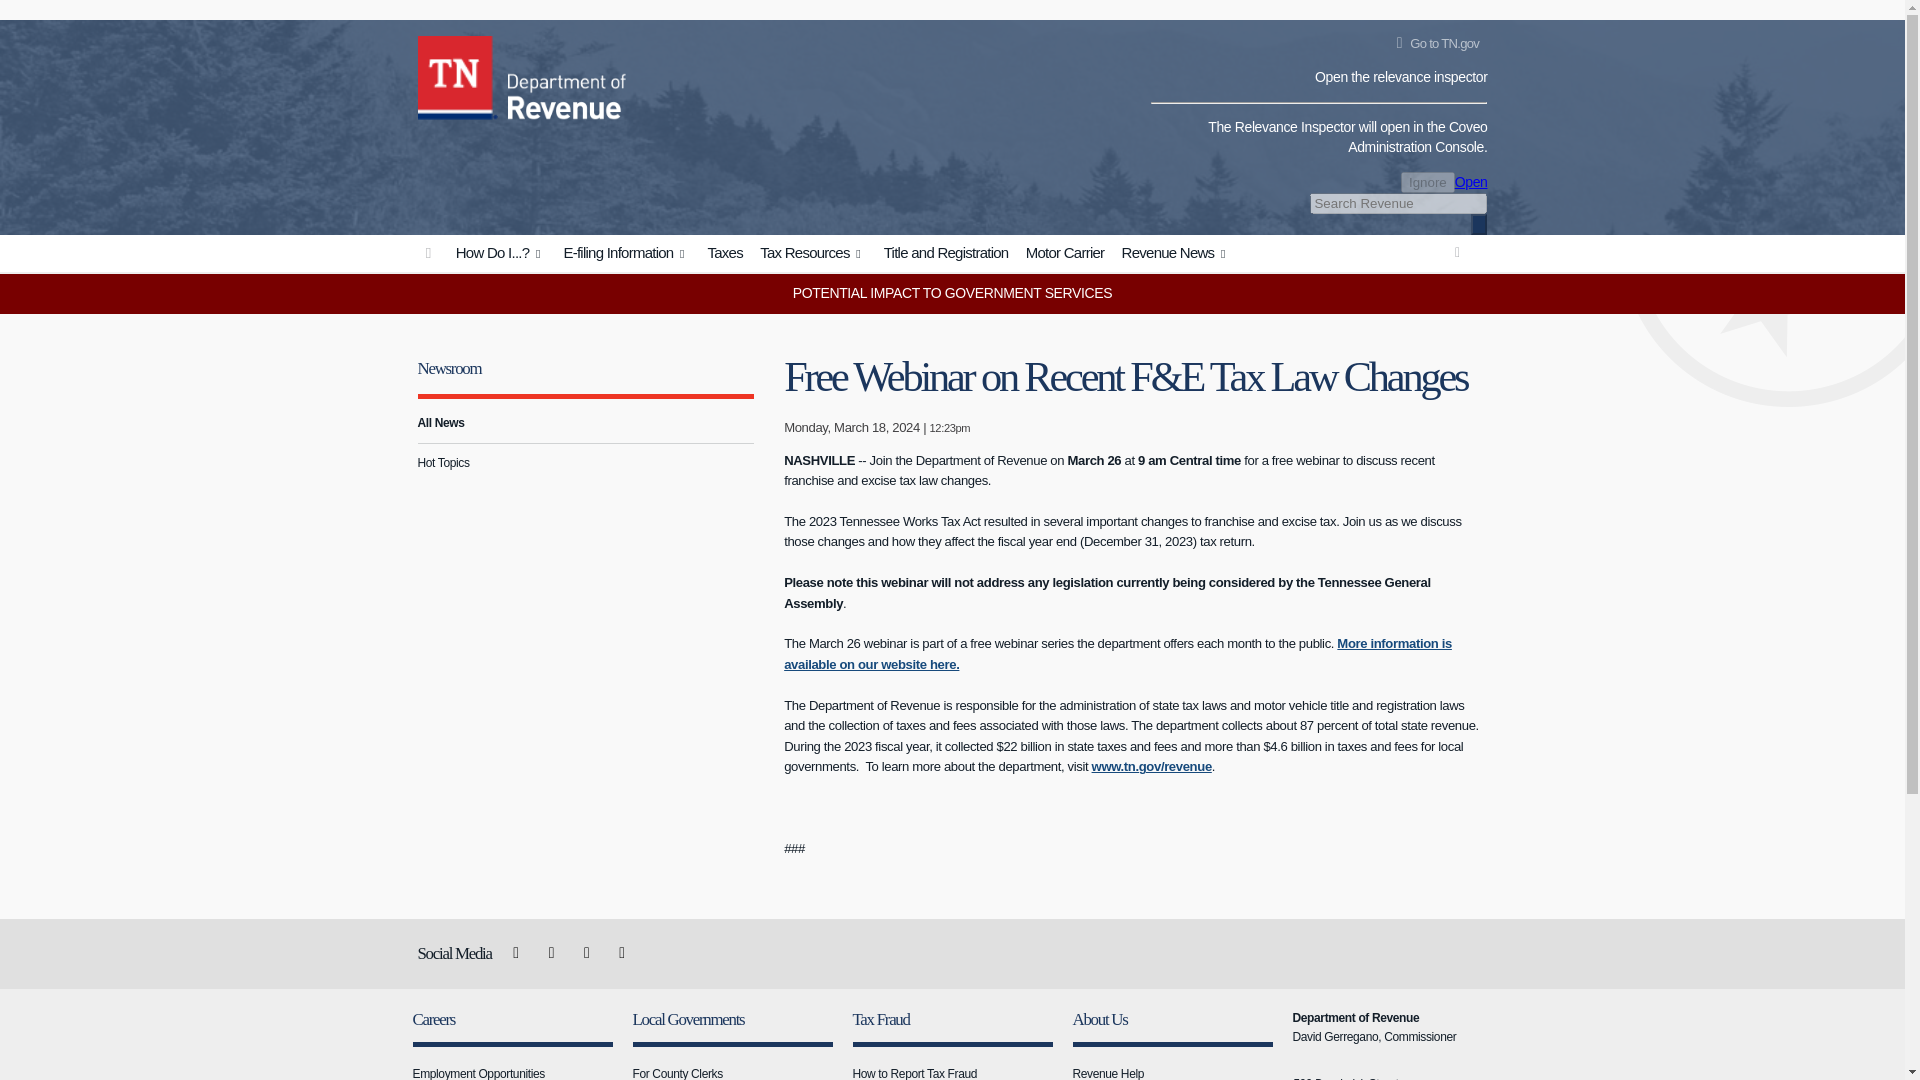 Image resolution: width=1920 pixels, height=1080 pixels. Describe the element at coordinates (1065, 254) in the screenshot. I see `Motor Carrier` at that location.